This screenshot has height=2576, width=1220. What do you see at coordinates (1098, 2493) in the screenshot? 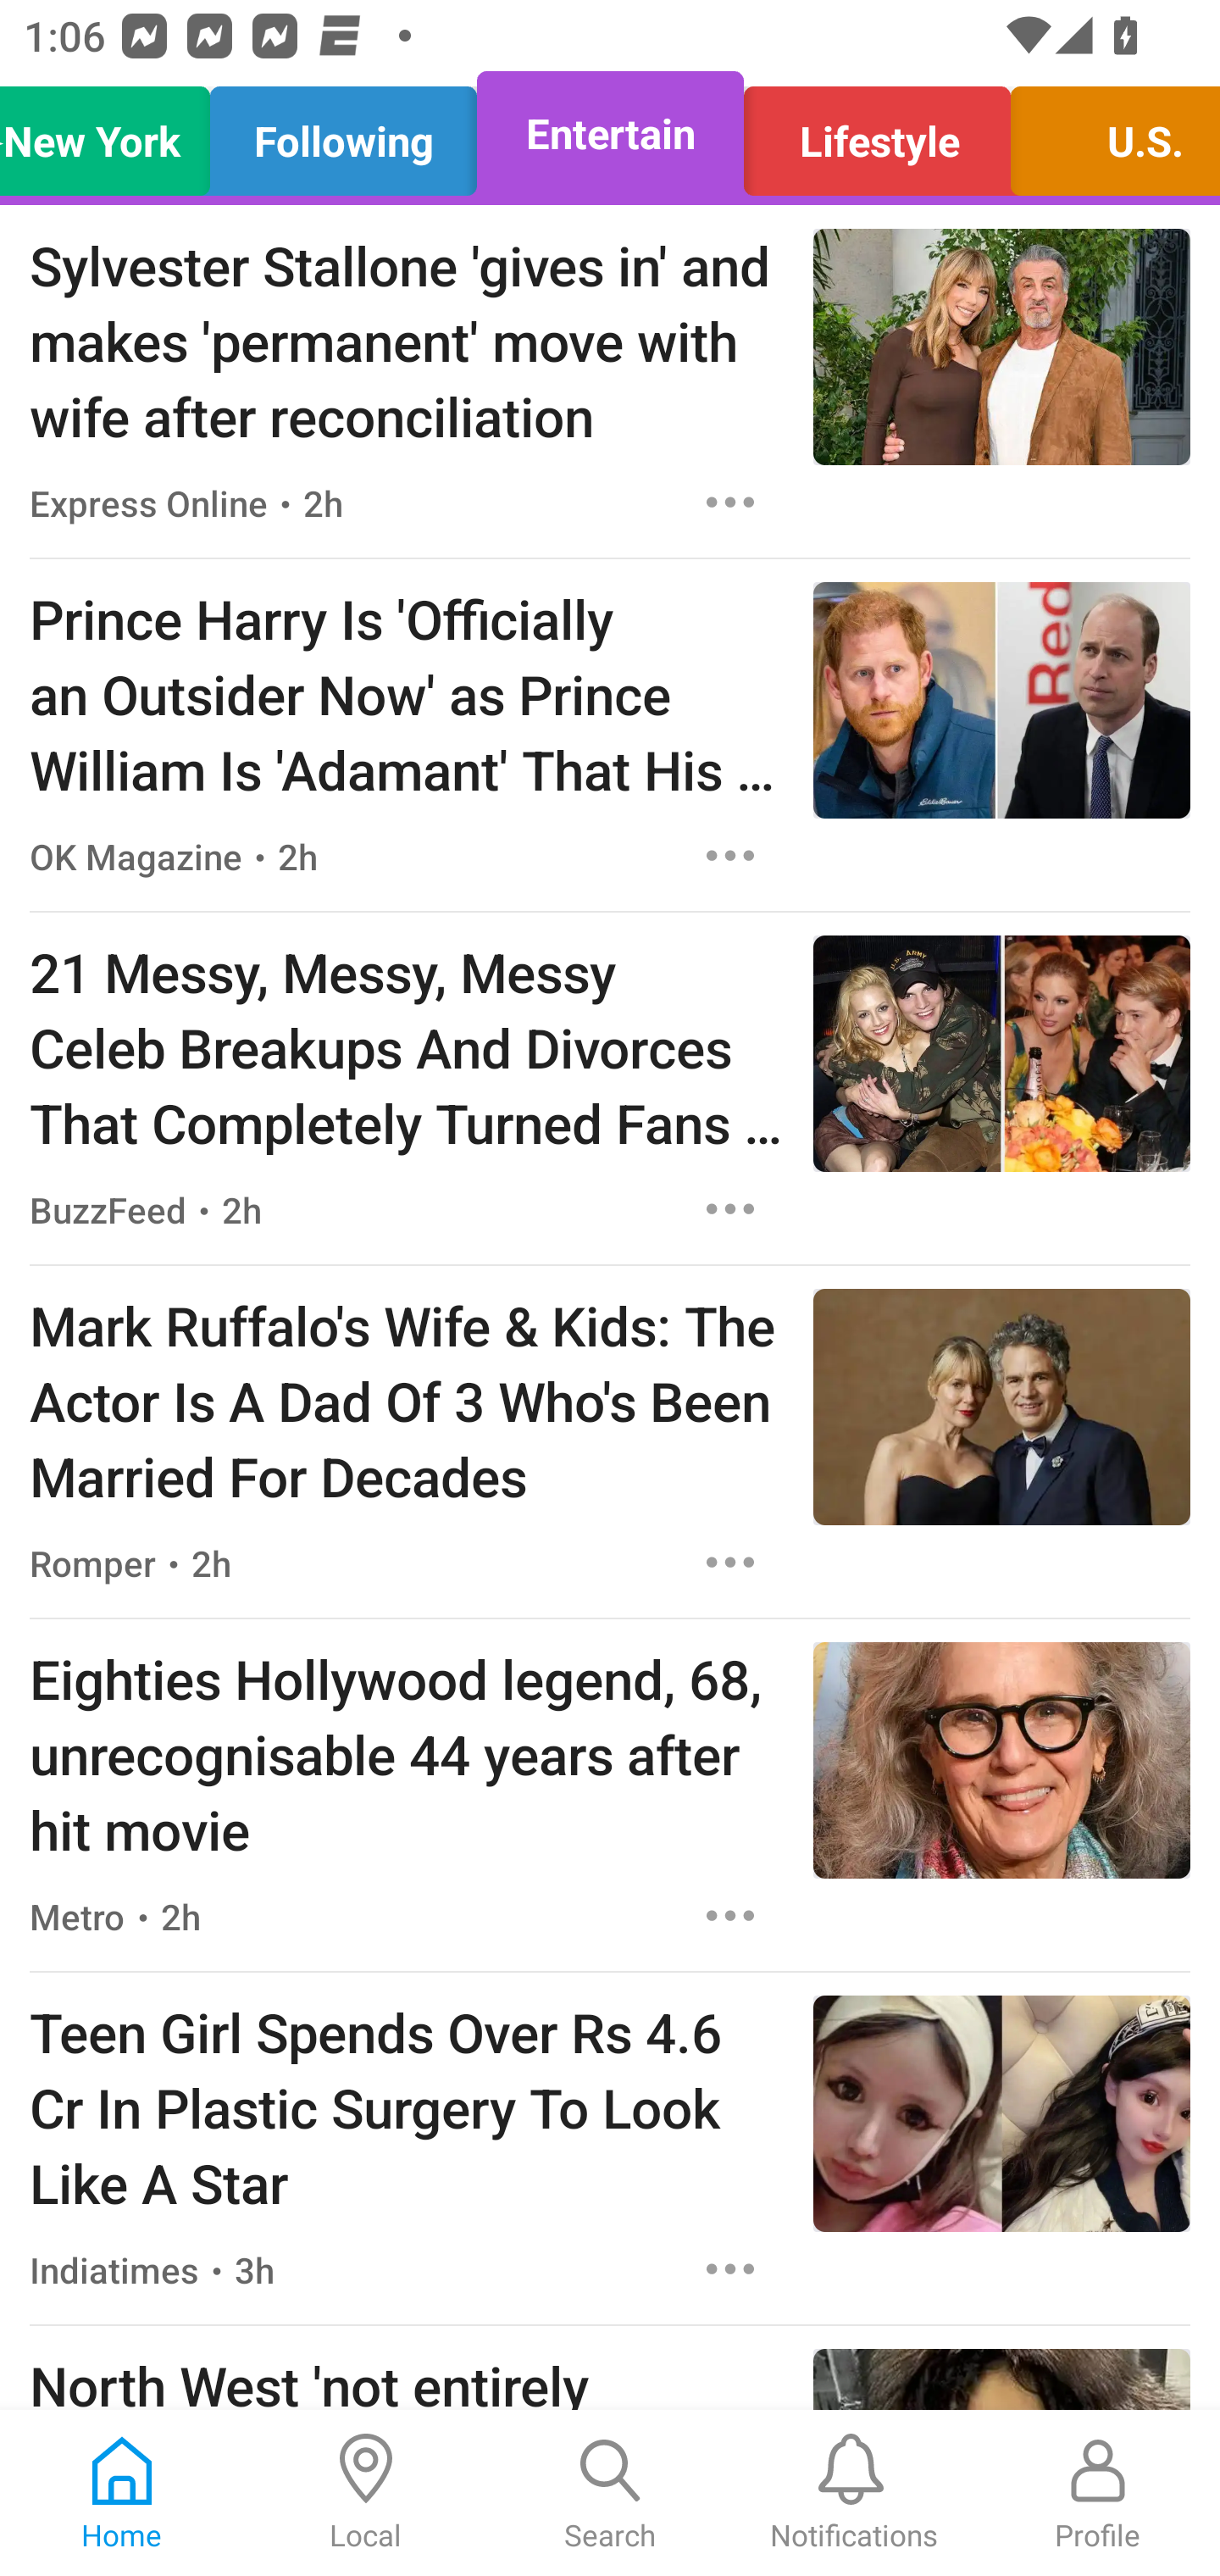
I see `Profile` at bounding box center [1098, 2493].